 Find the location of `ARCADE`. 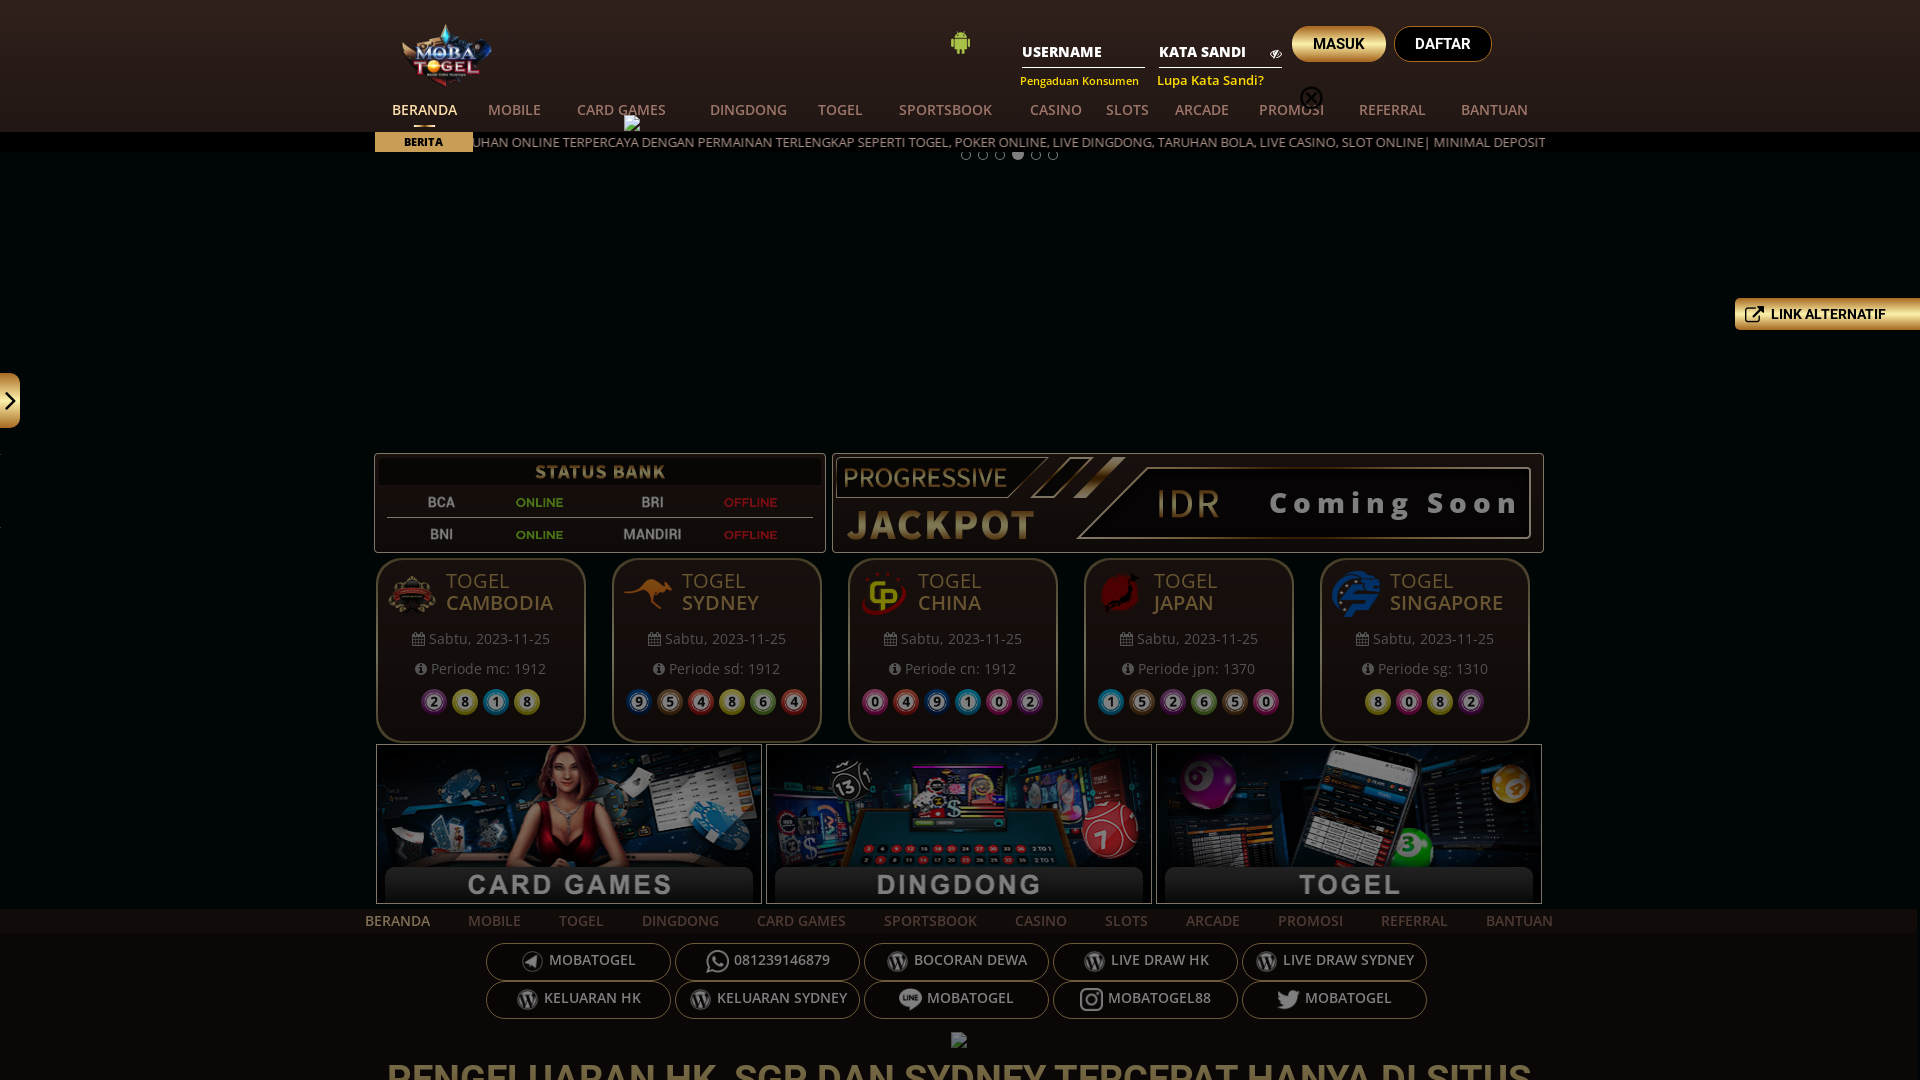

ARCADE is located at coordinates (1202, 111).